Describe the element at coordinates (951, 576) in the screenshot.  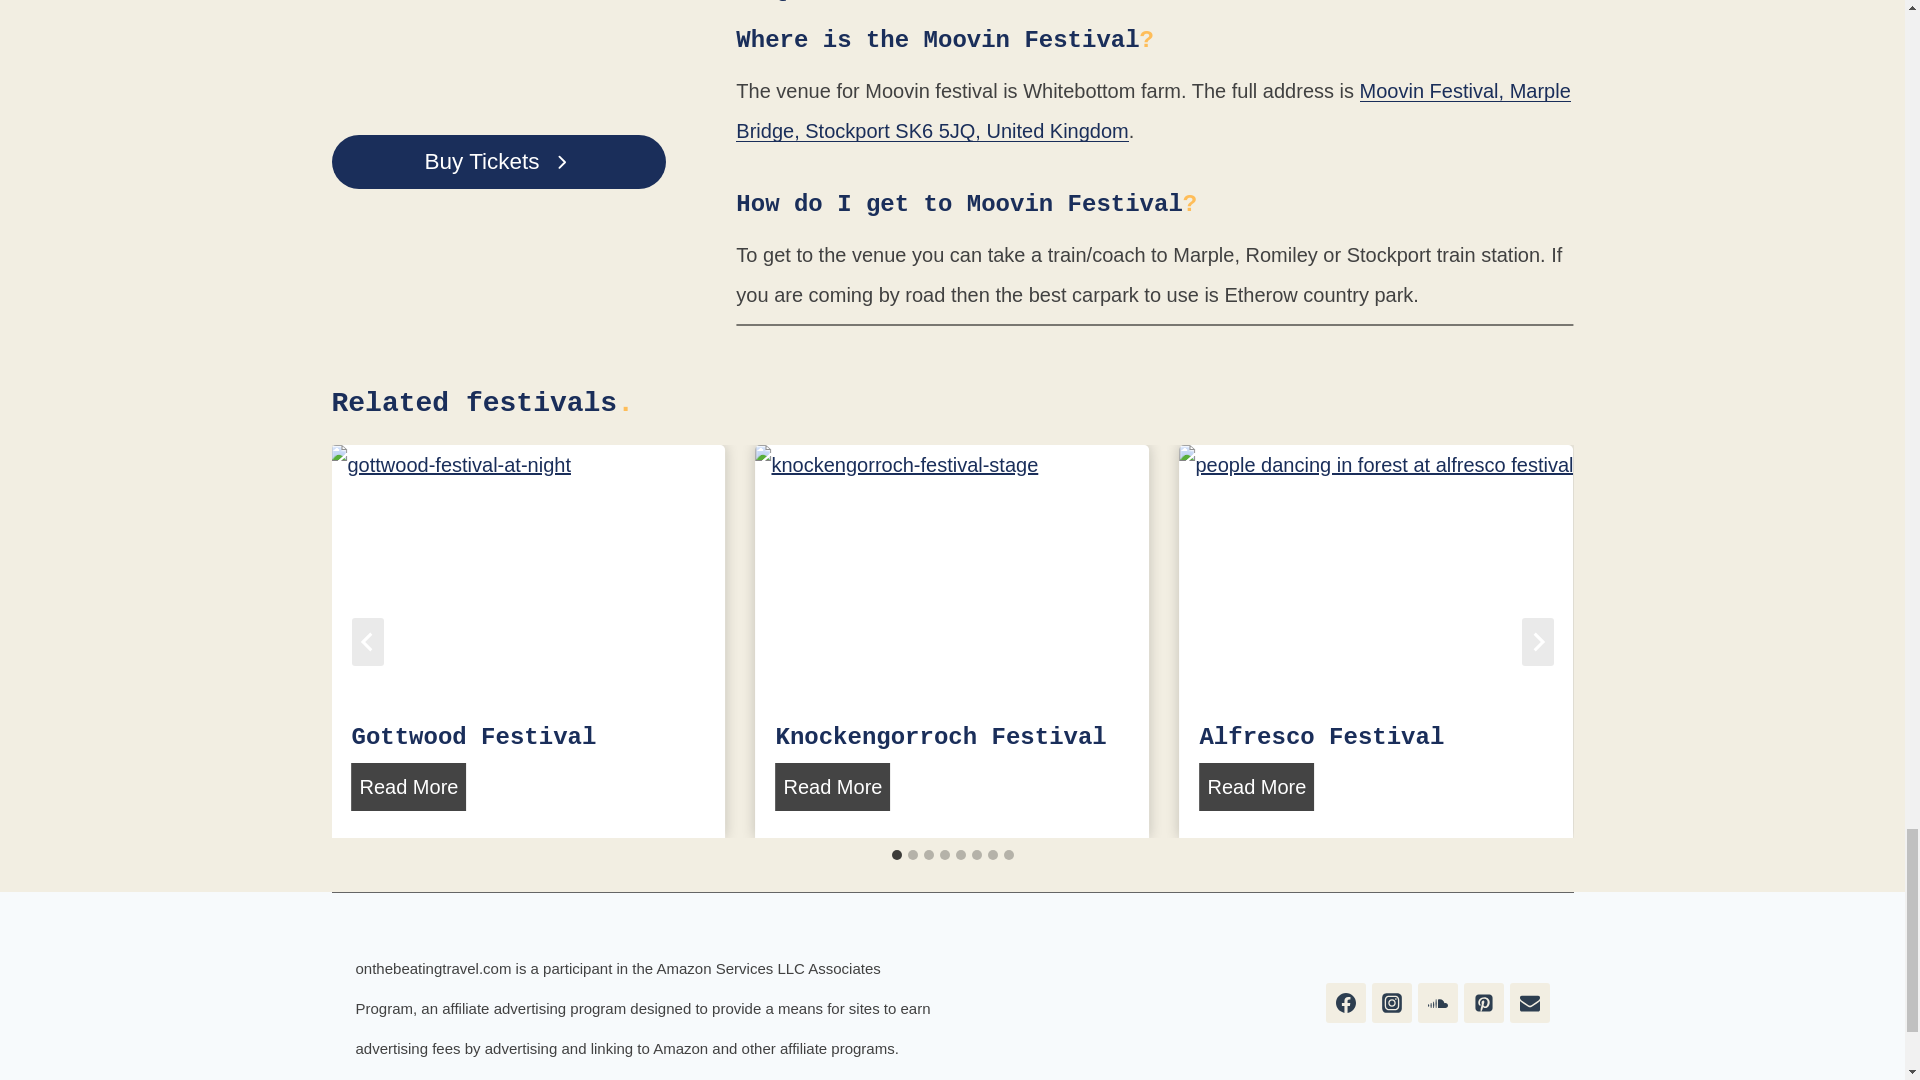
I see `Knockengorroch Festival 2` at that location.